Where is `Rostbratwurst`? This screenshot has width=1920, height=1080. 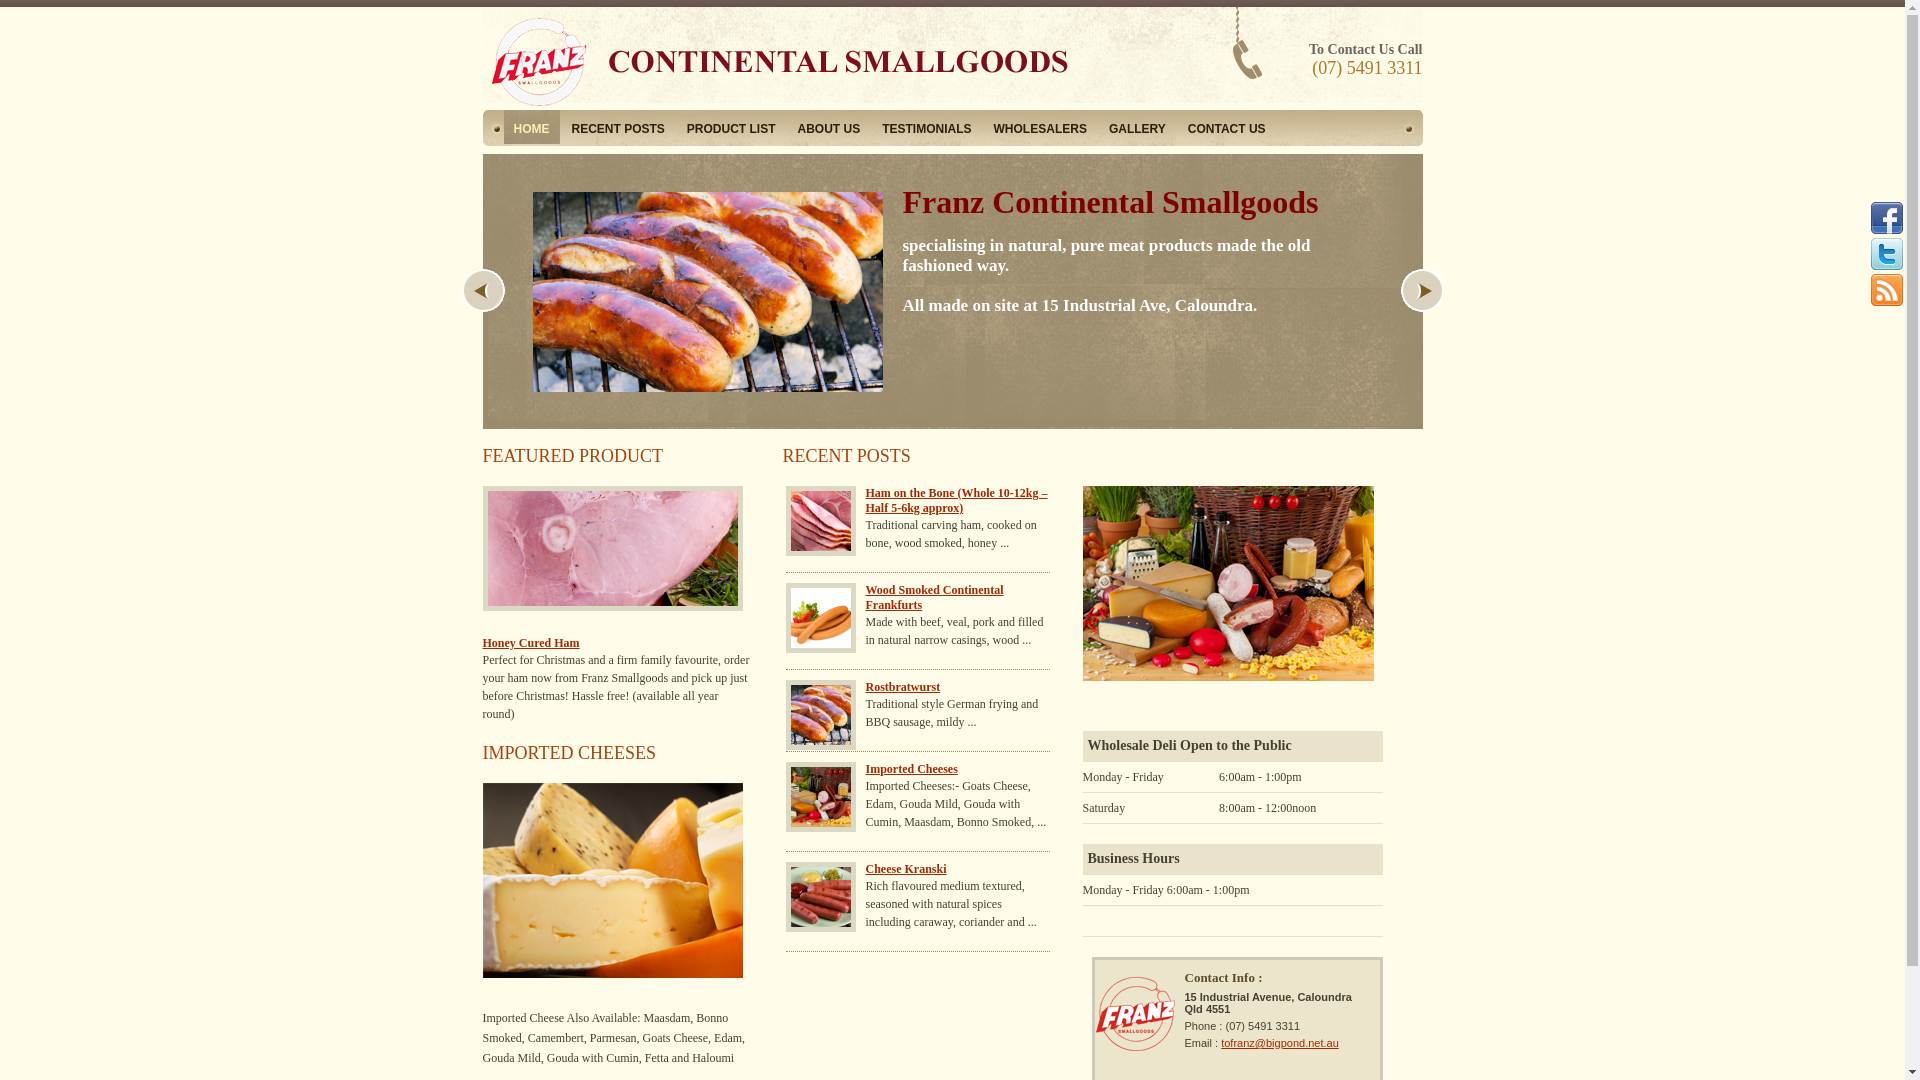 Rostbratwurst is located at coordinates (904, 687).